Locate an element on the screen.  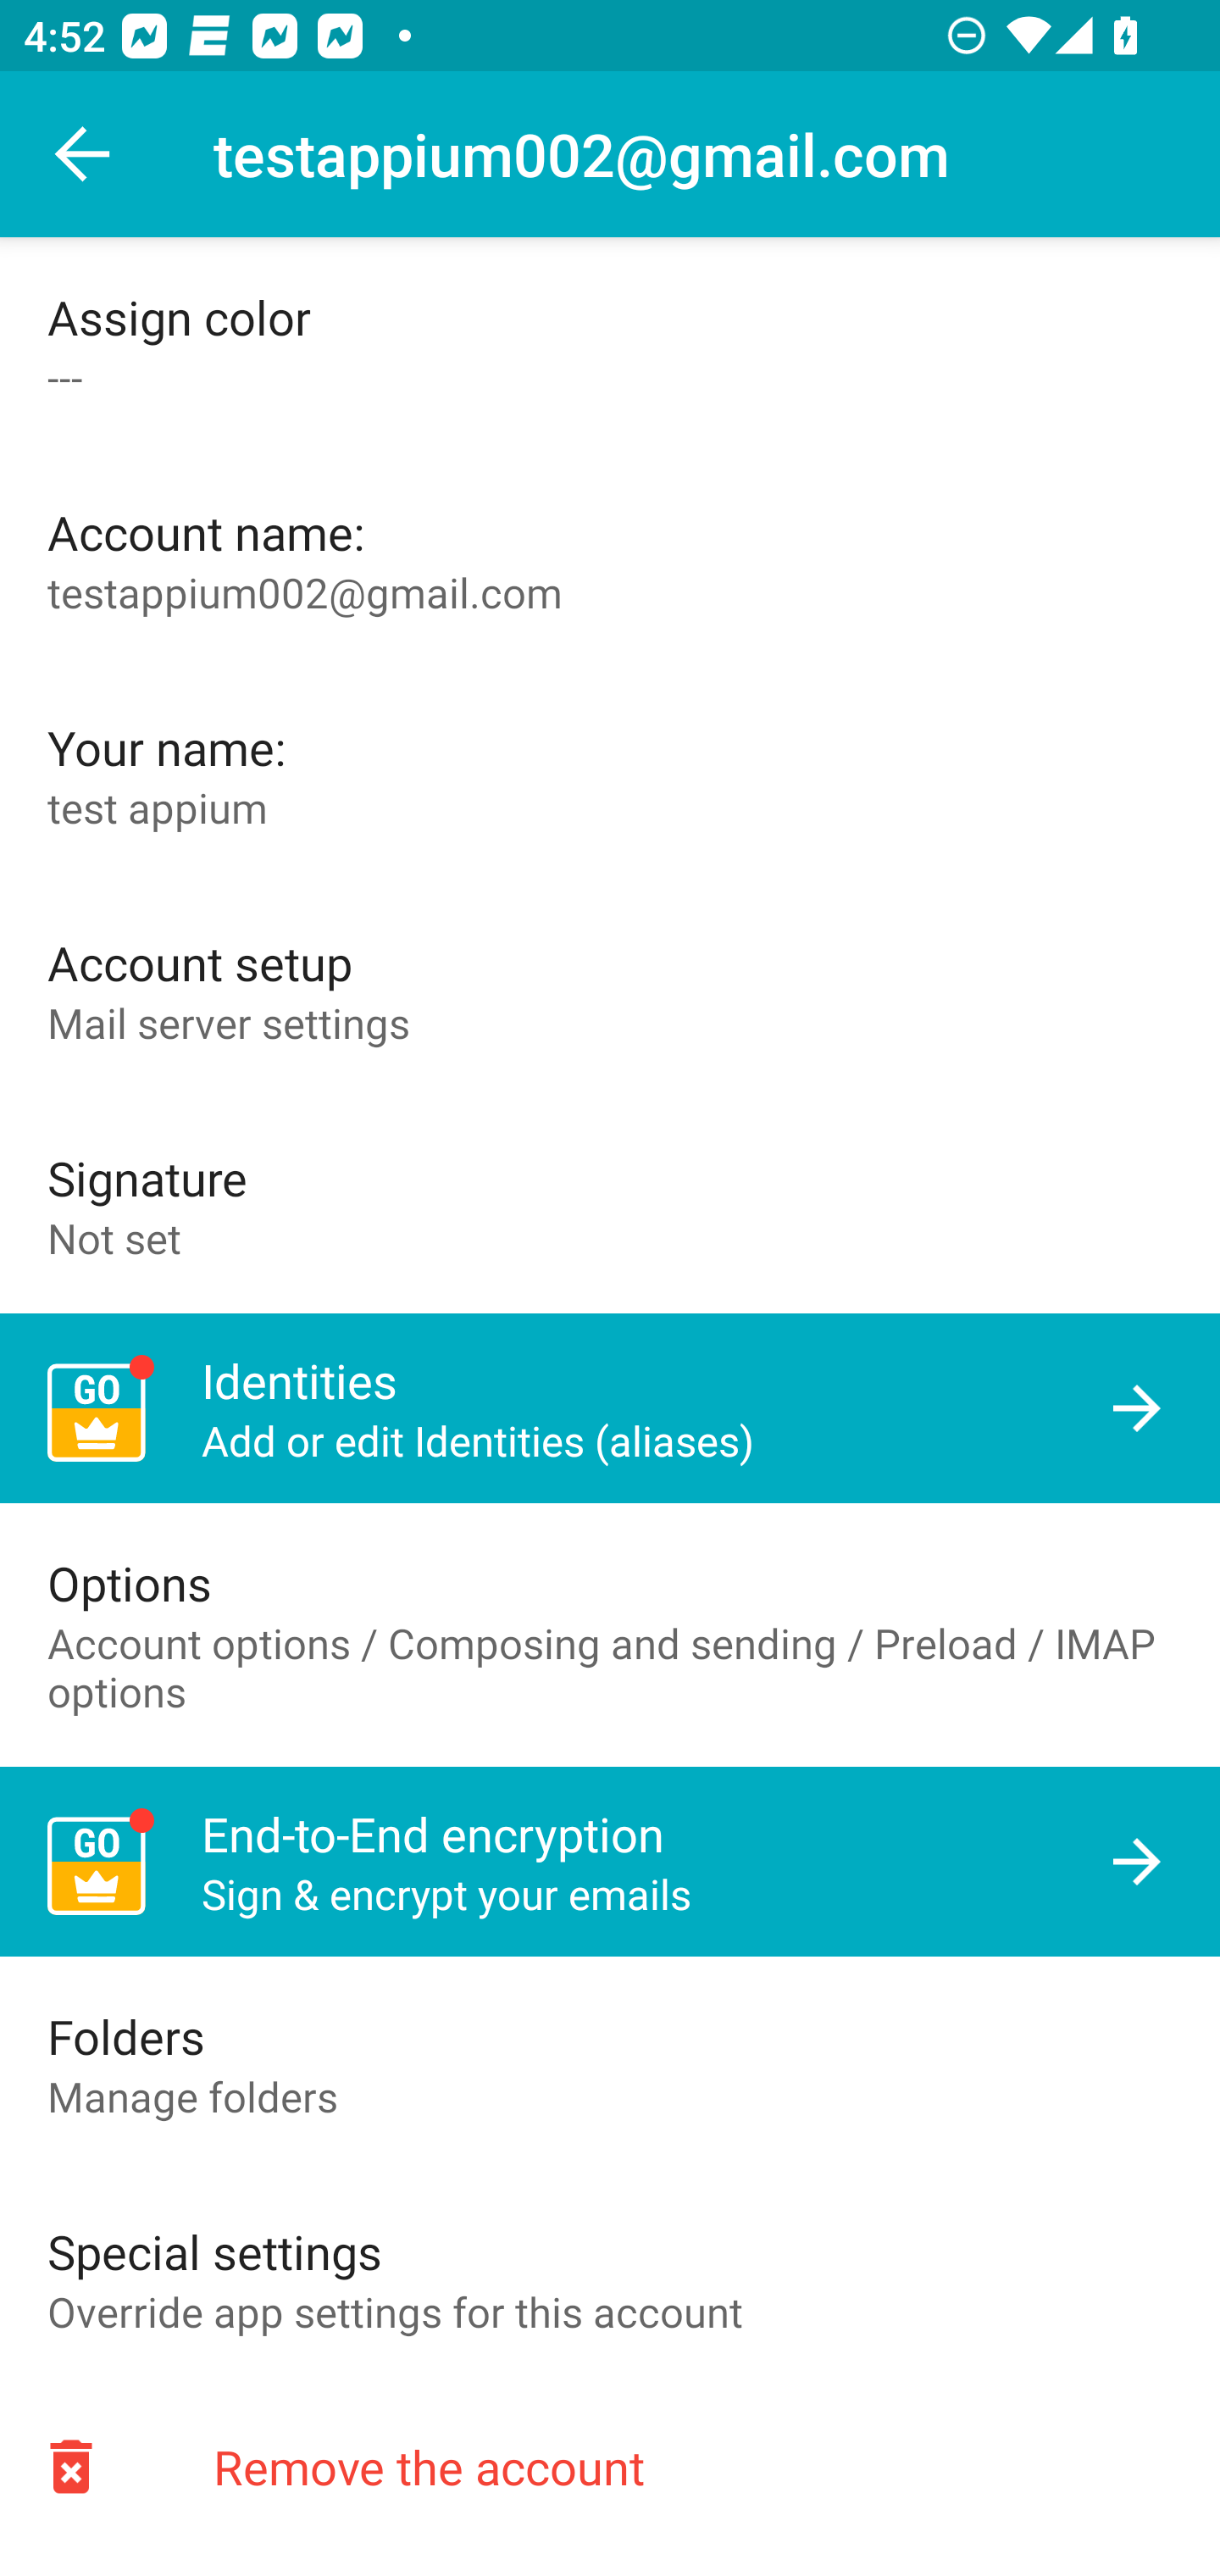
Account setup Mail server settings is located at coordinates (610, 990).